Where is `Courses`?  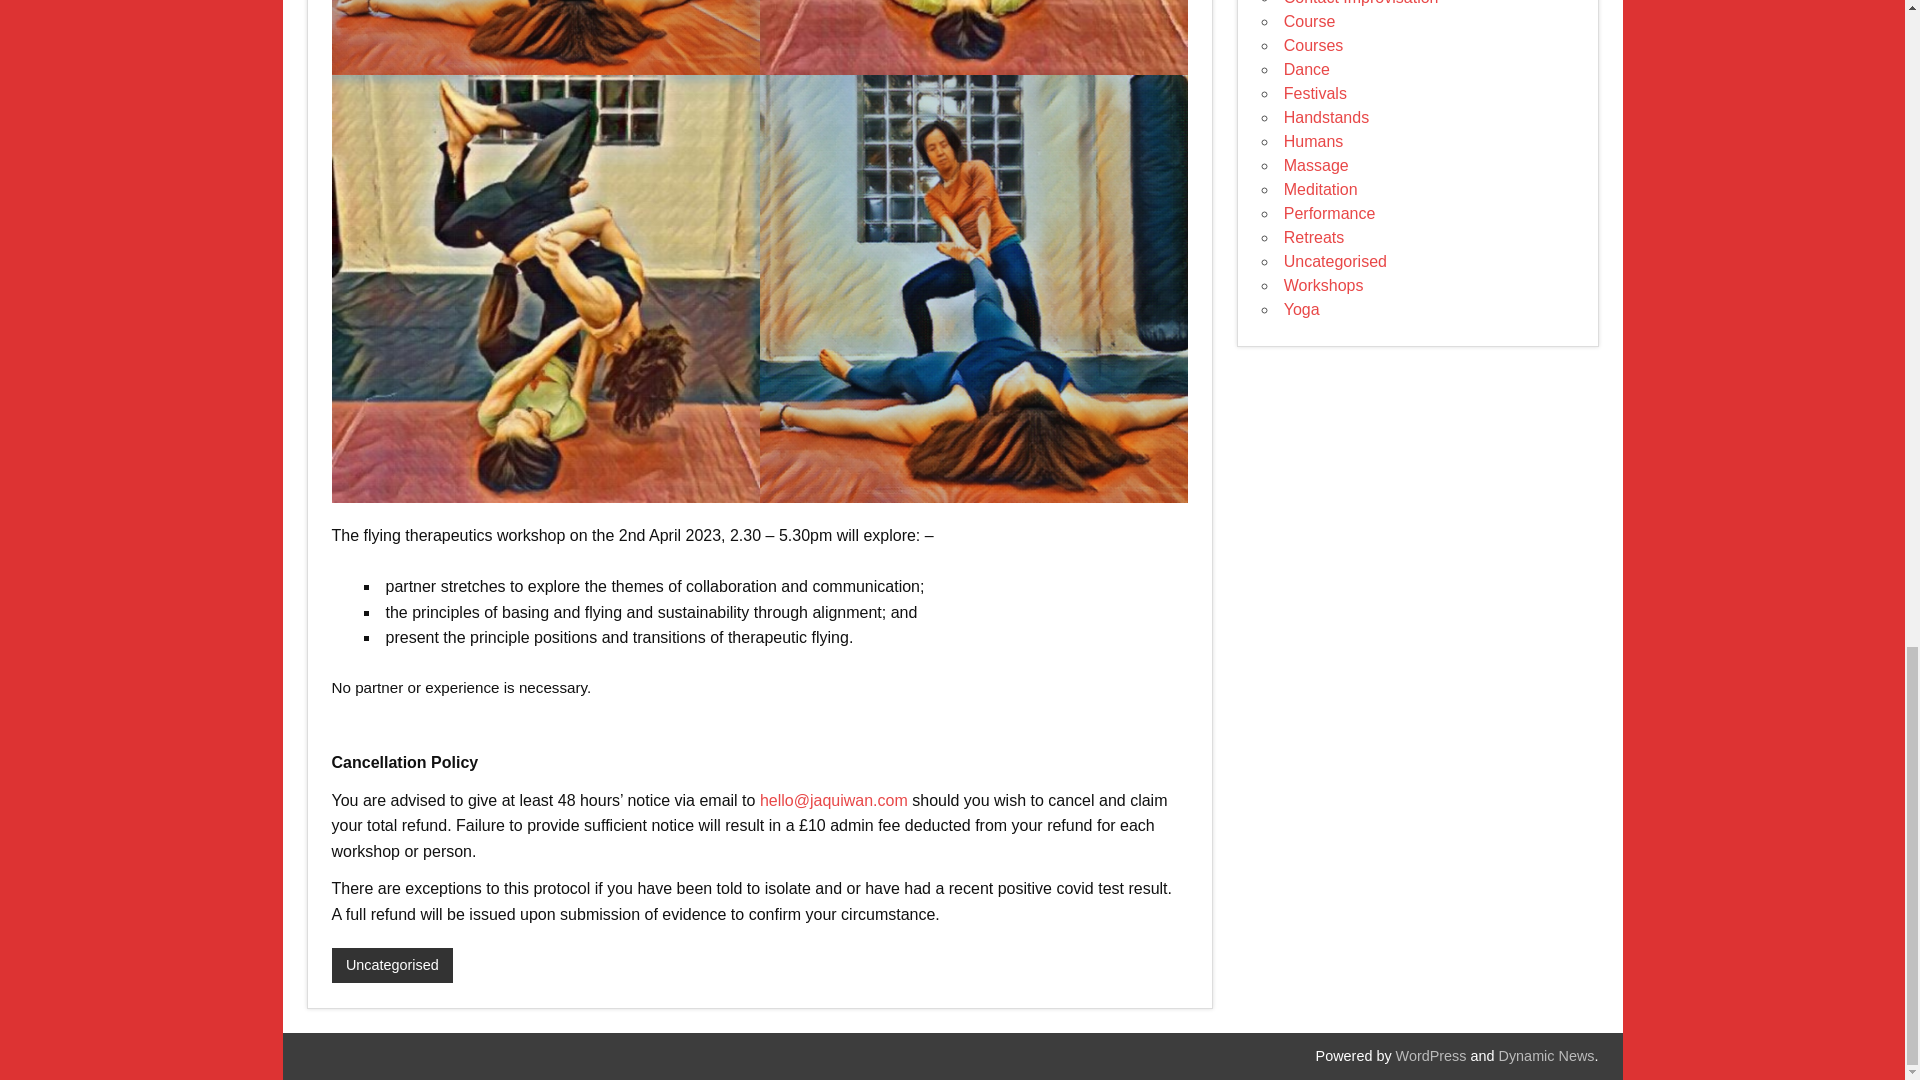
Courses is located at coordinates (1314, 45).